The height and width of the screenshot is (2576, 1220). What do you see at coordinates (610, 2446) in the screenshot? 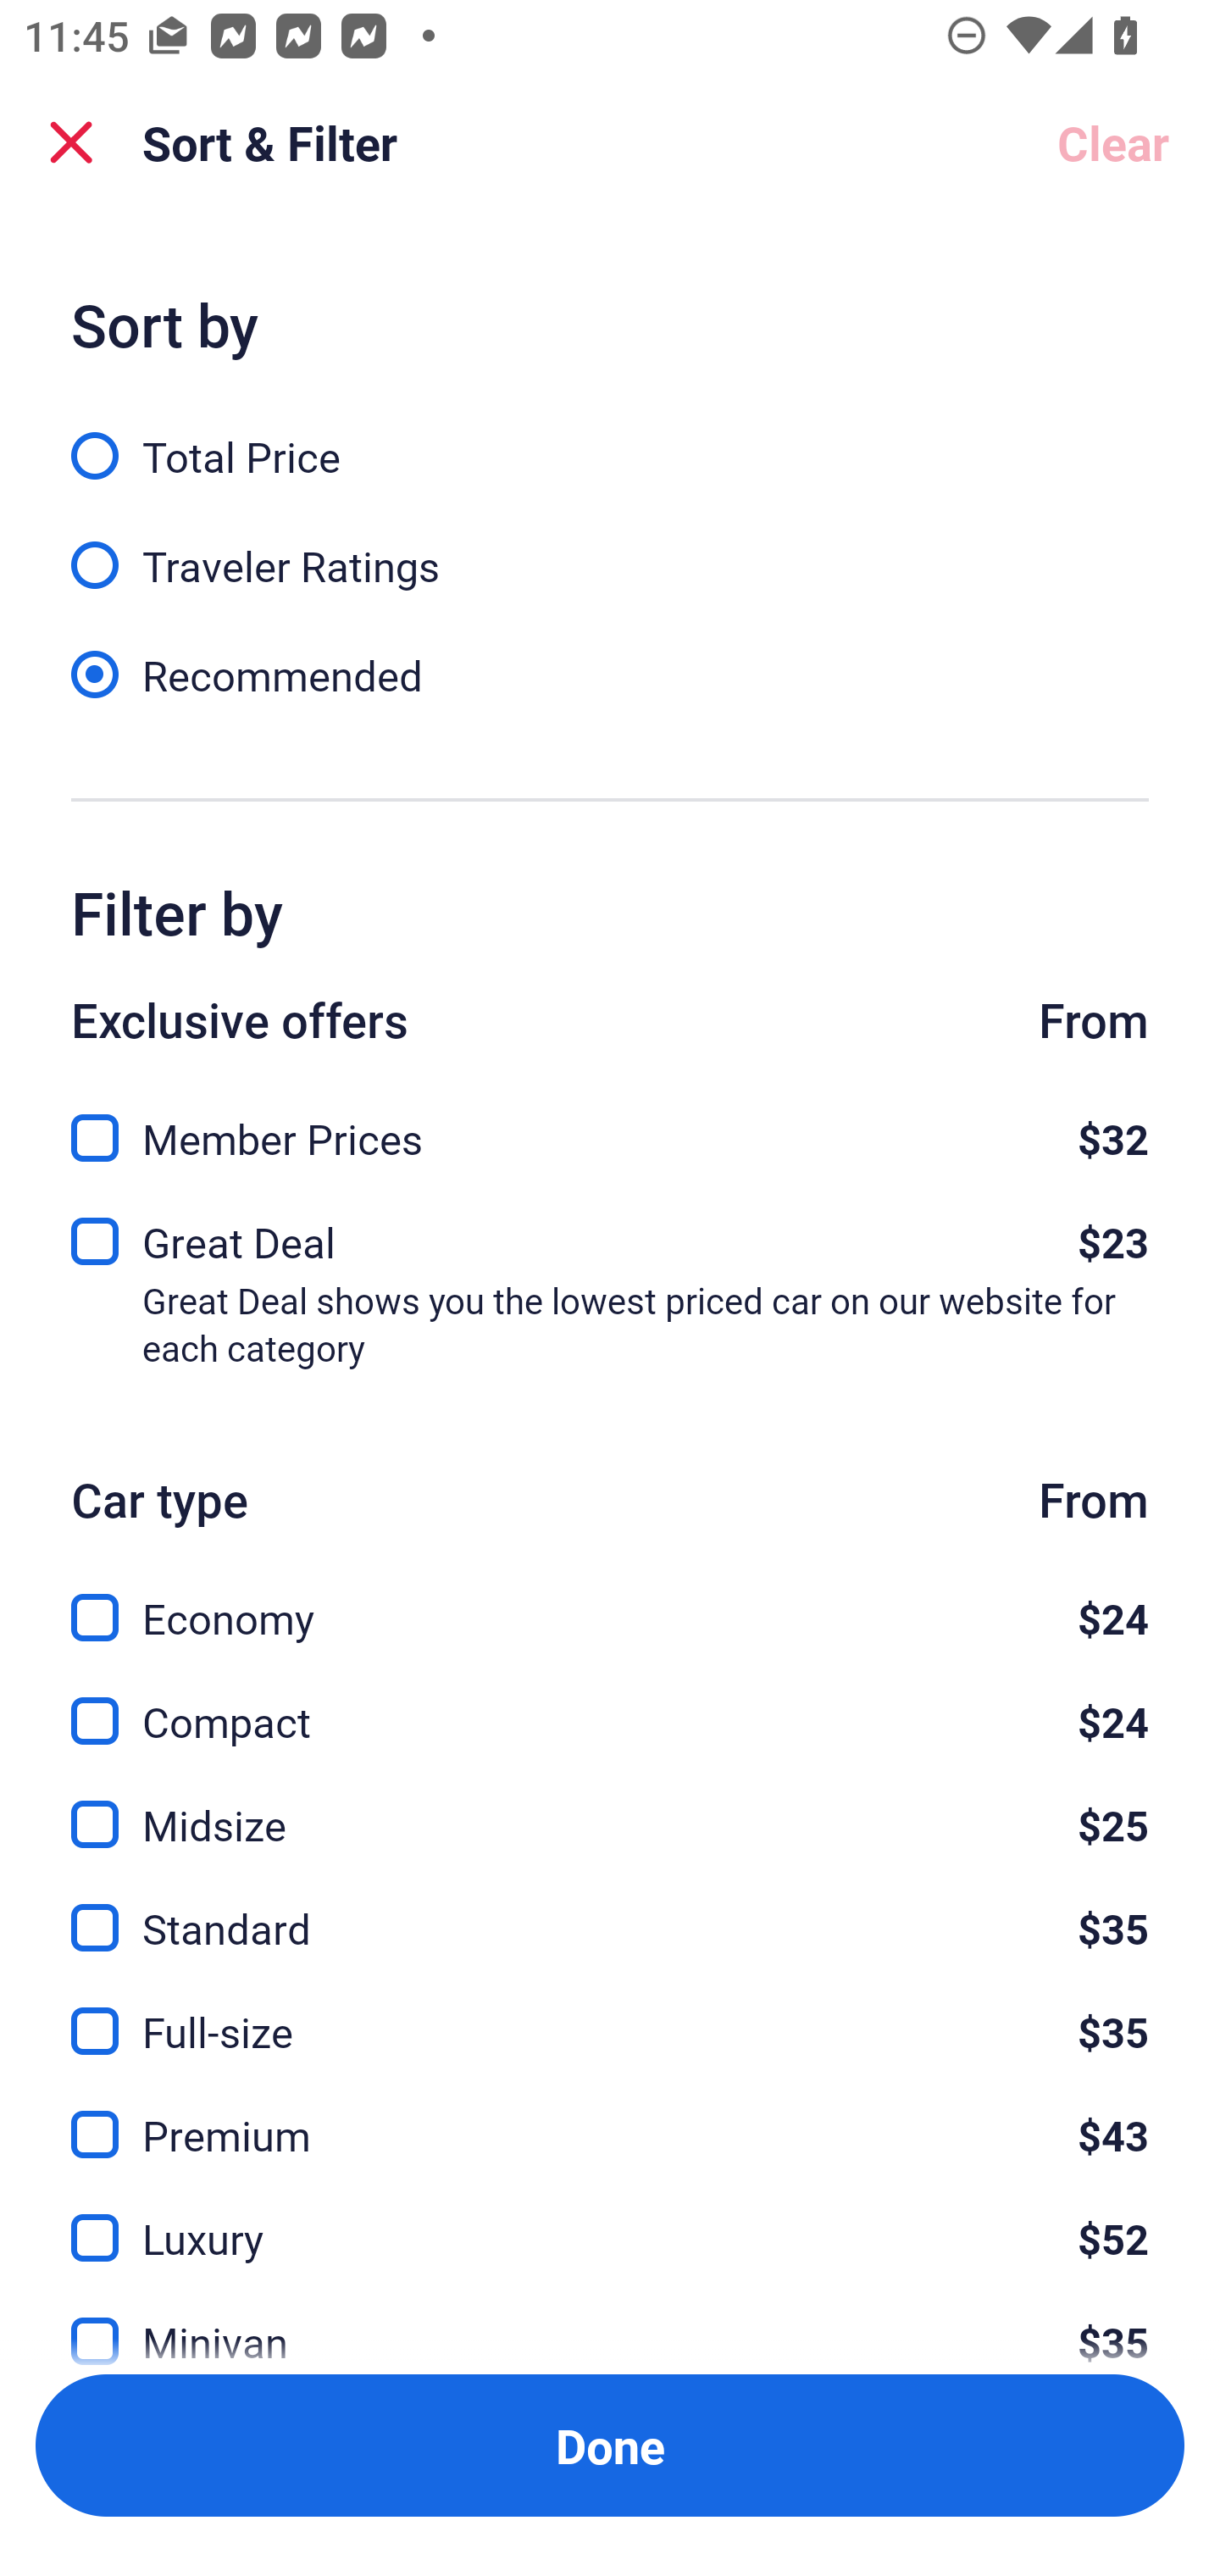
I see `Apply and close Sort and Filter Done` at bounding box center [610, 2446].